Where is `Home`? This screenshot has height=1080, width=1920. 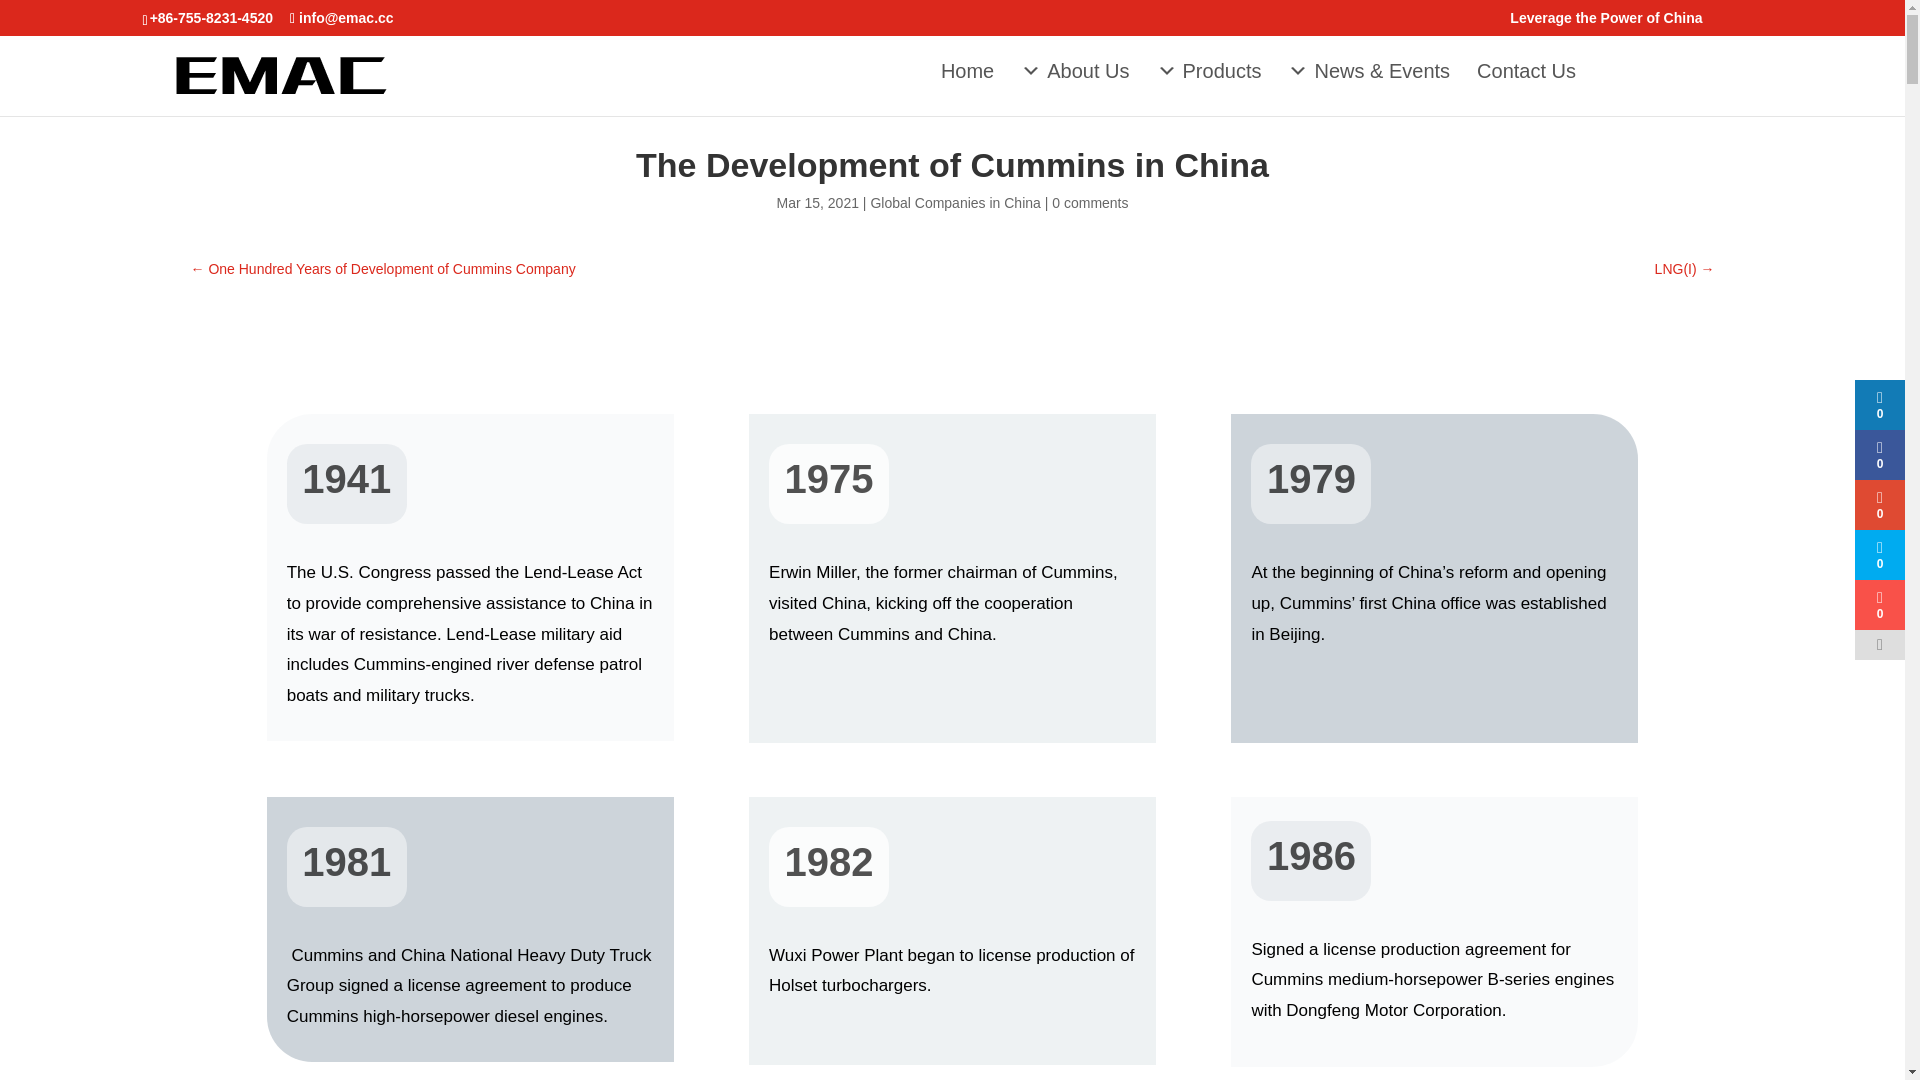 Home is located at coordinates (968, 71).